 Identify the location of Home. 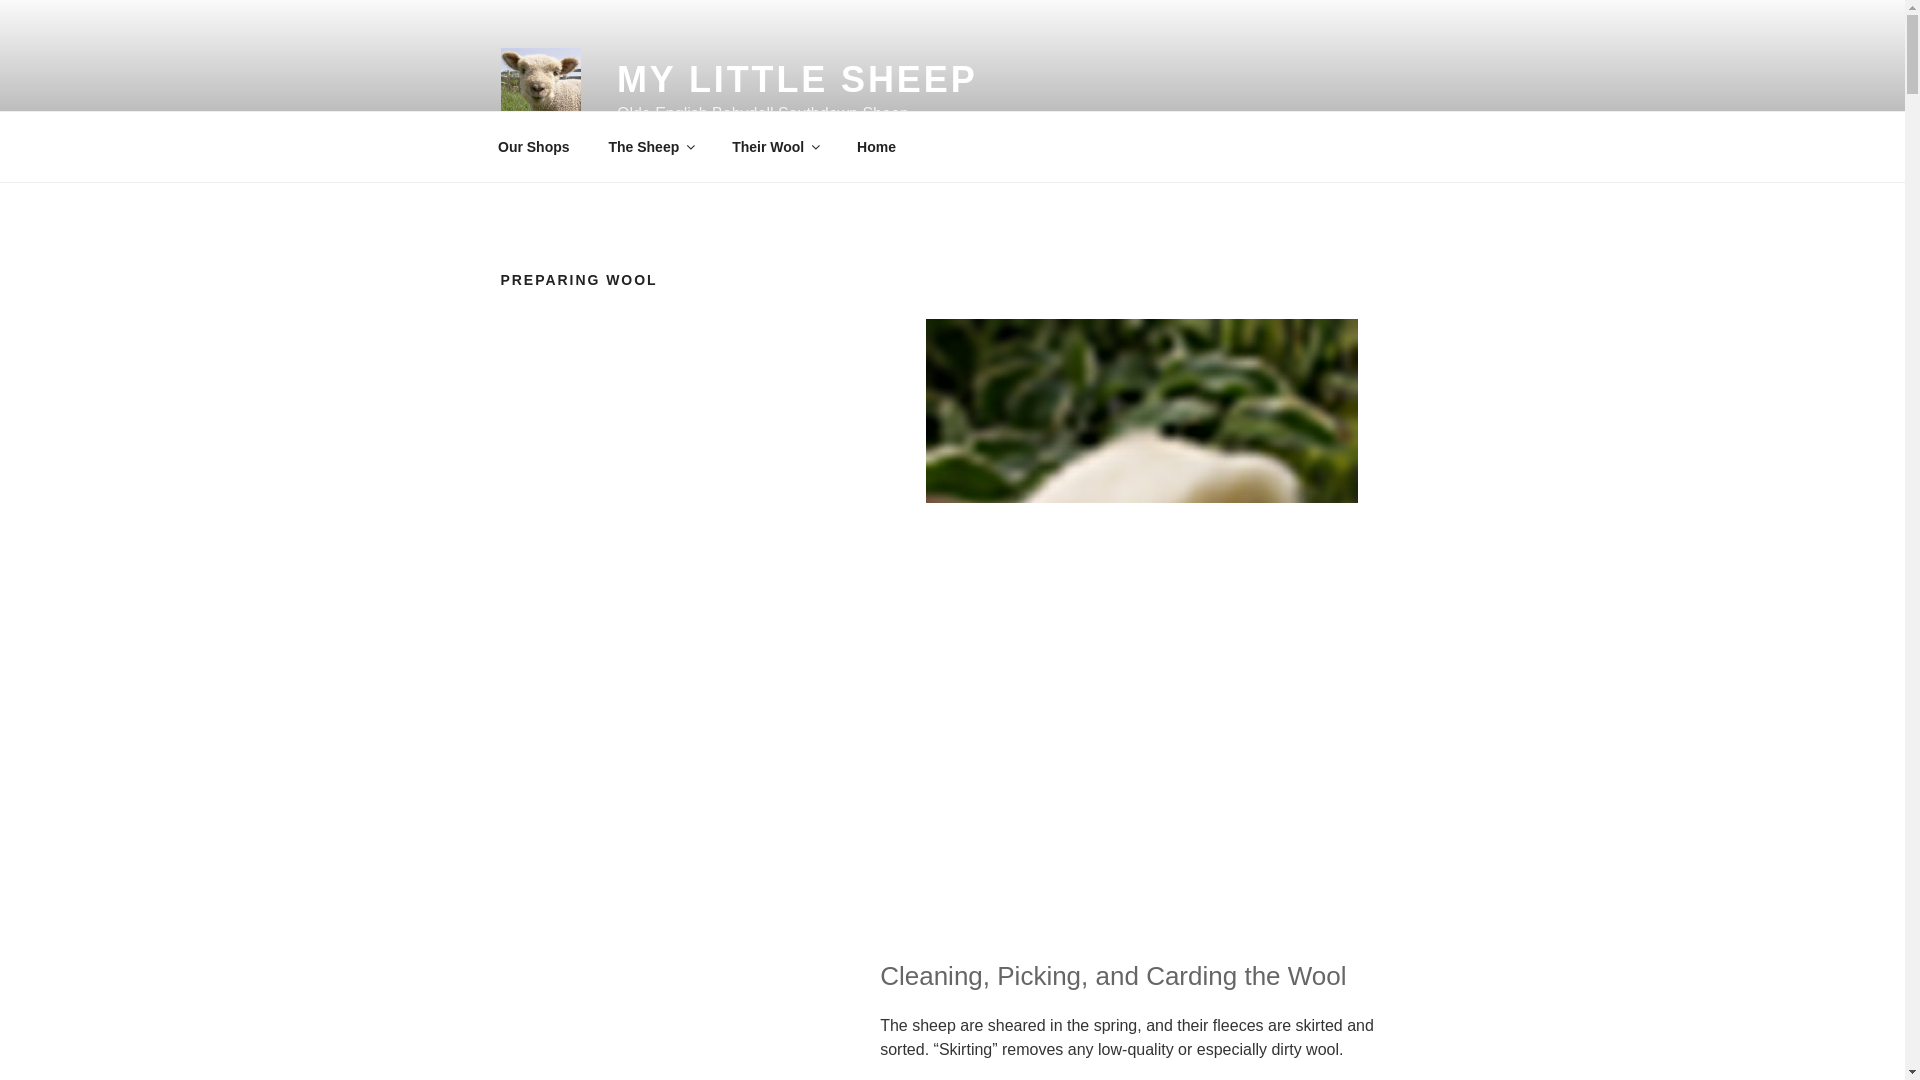
(876, 146).